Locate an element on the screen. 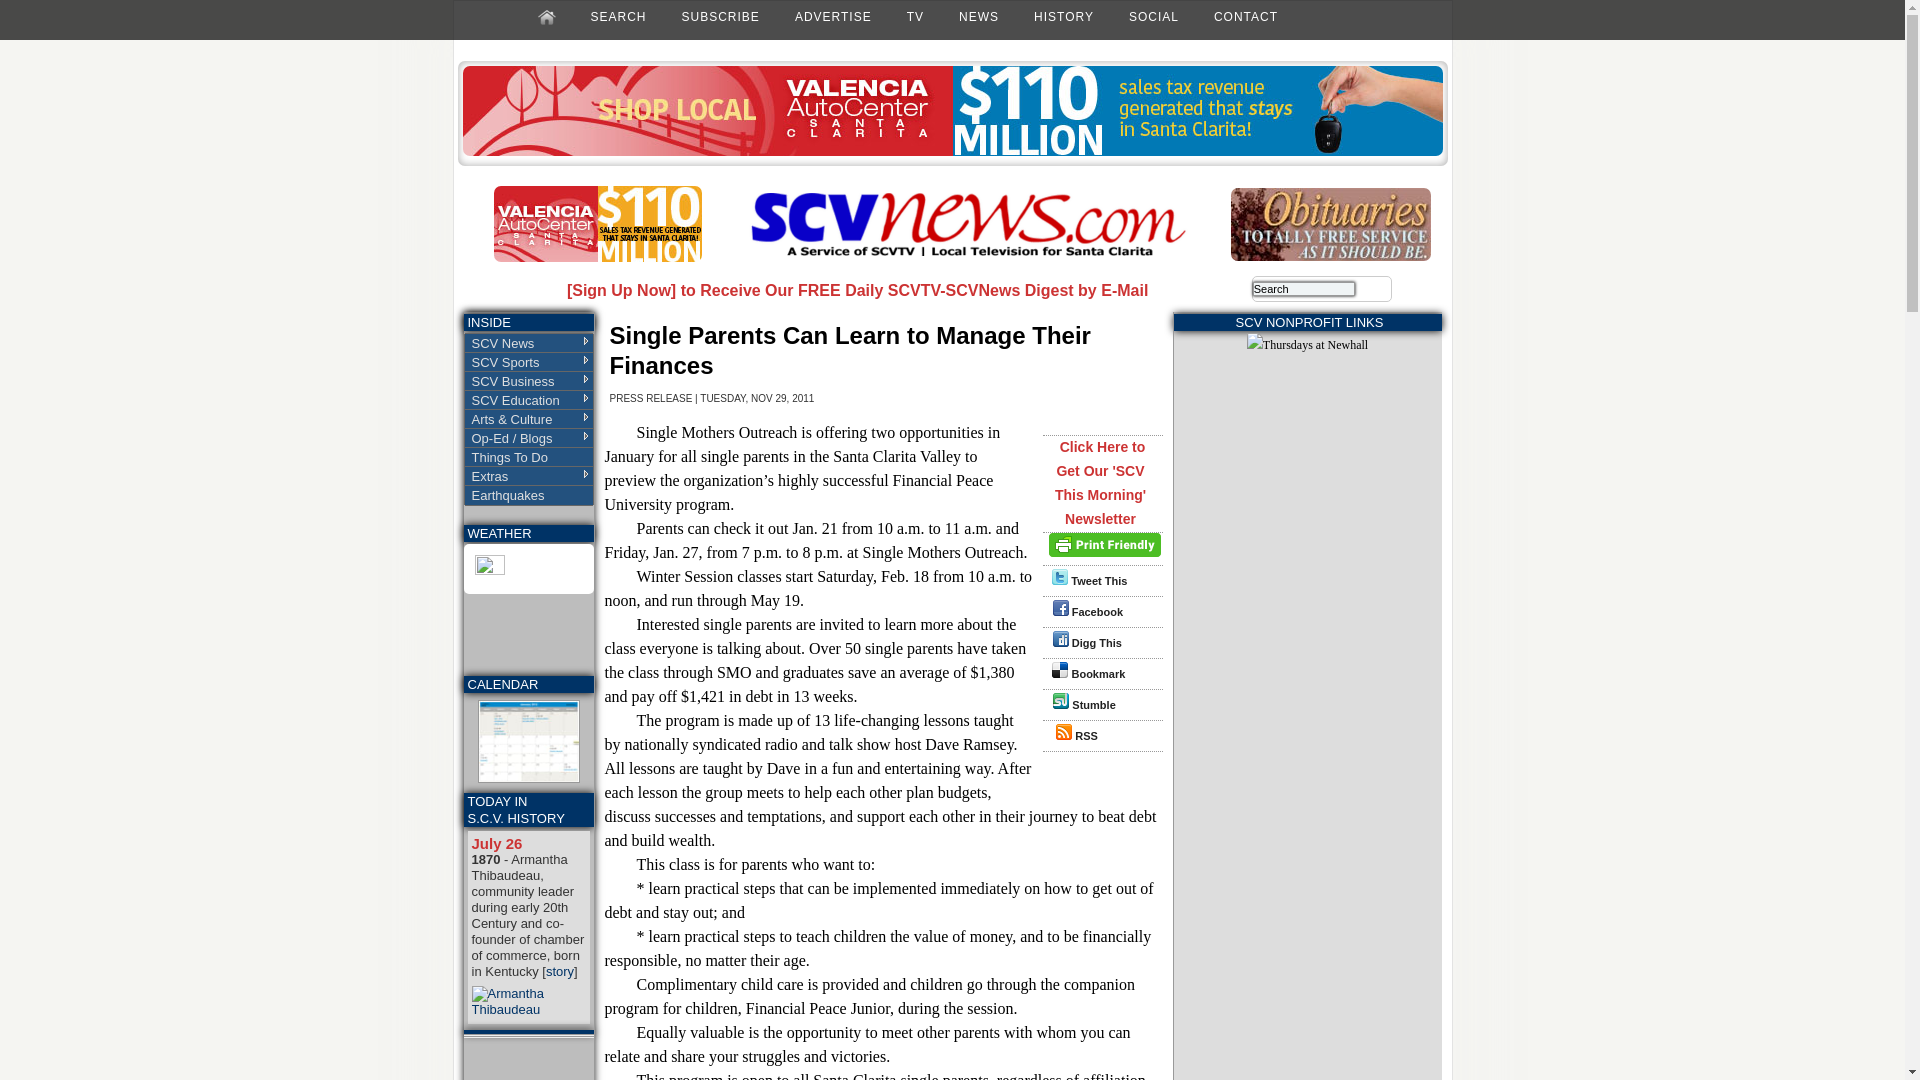  Posts by Press Release is located at coordinates (652, 398).